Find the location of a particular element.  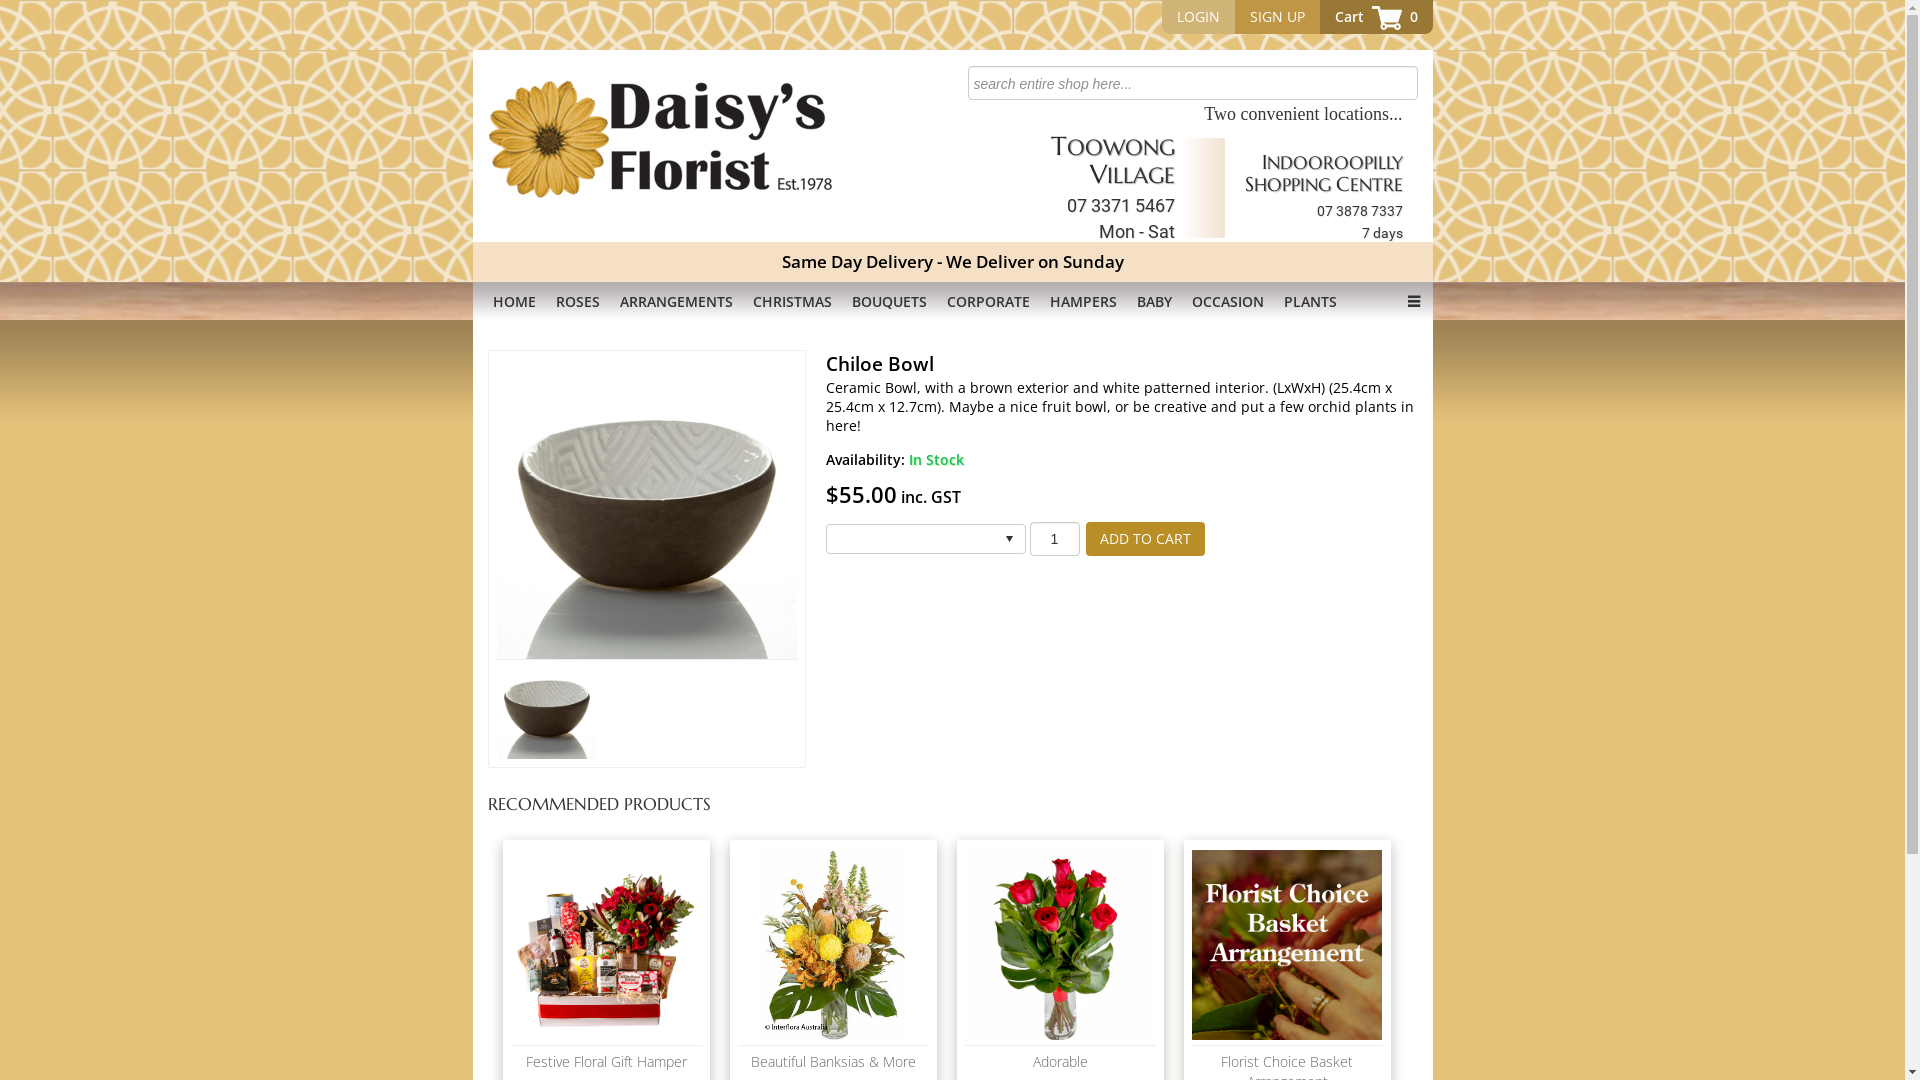

Previous Image is located at coordinates (534, 508).